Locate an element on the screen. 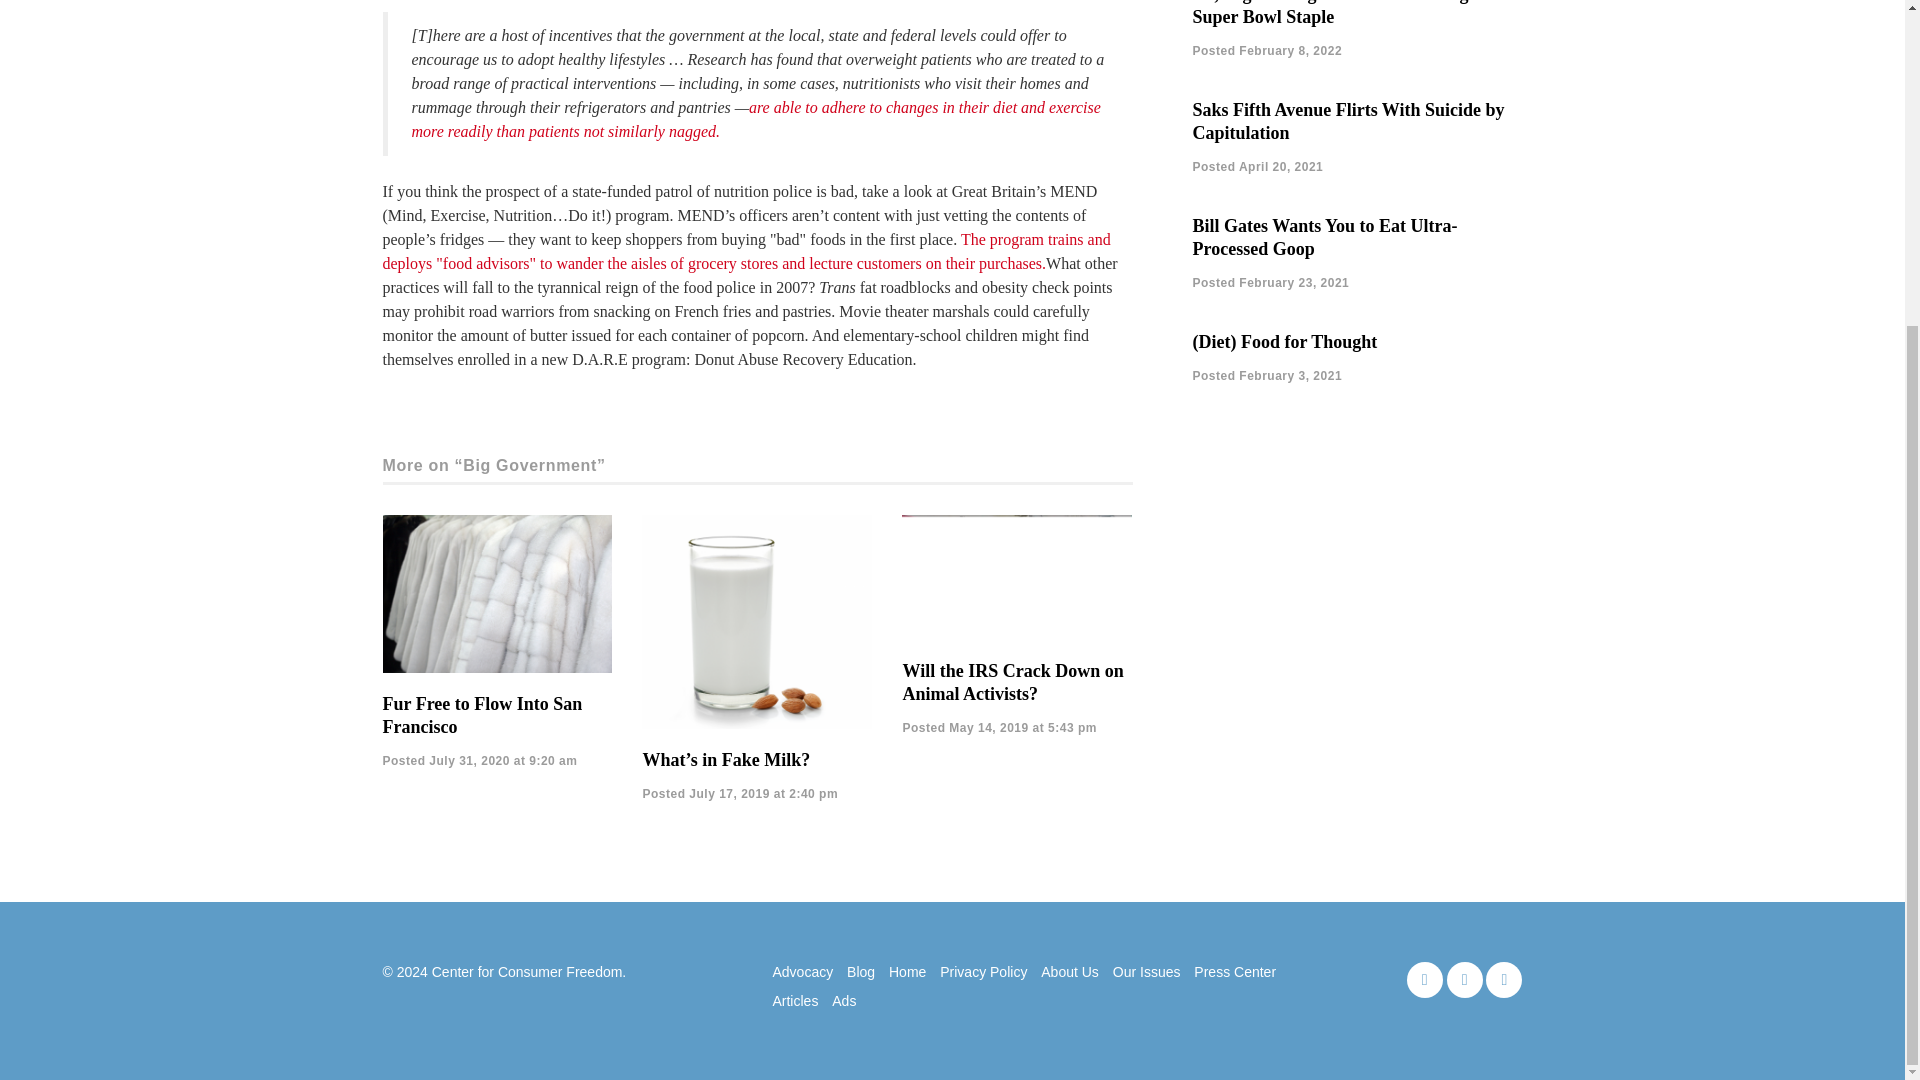 Image resolution: width=1920 pixels, height=1080 pixels. No, Vegan Wings Are Not Becoming A Super Bowl Staple is located at coordinates (1338, 14).